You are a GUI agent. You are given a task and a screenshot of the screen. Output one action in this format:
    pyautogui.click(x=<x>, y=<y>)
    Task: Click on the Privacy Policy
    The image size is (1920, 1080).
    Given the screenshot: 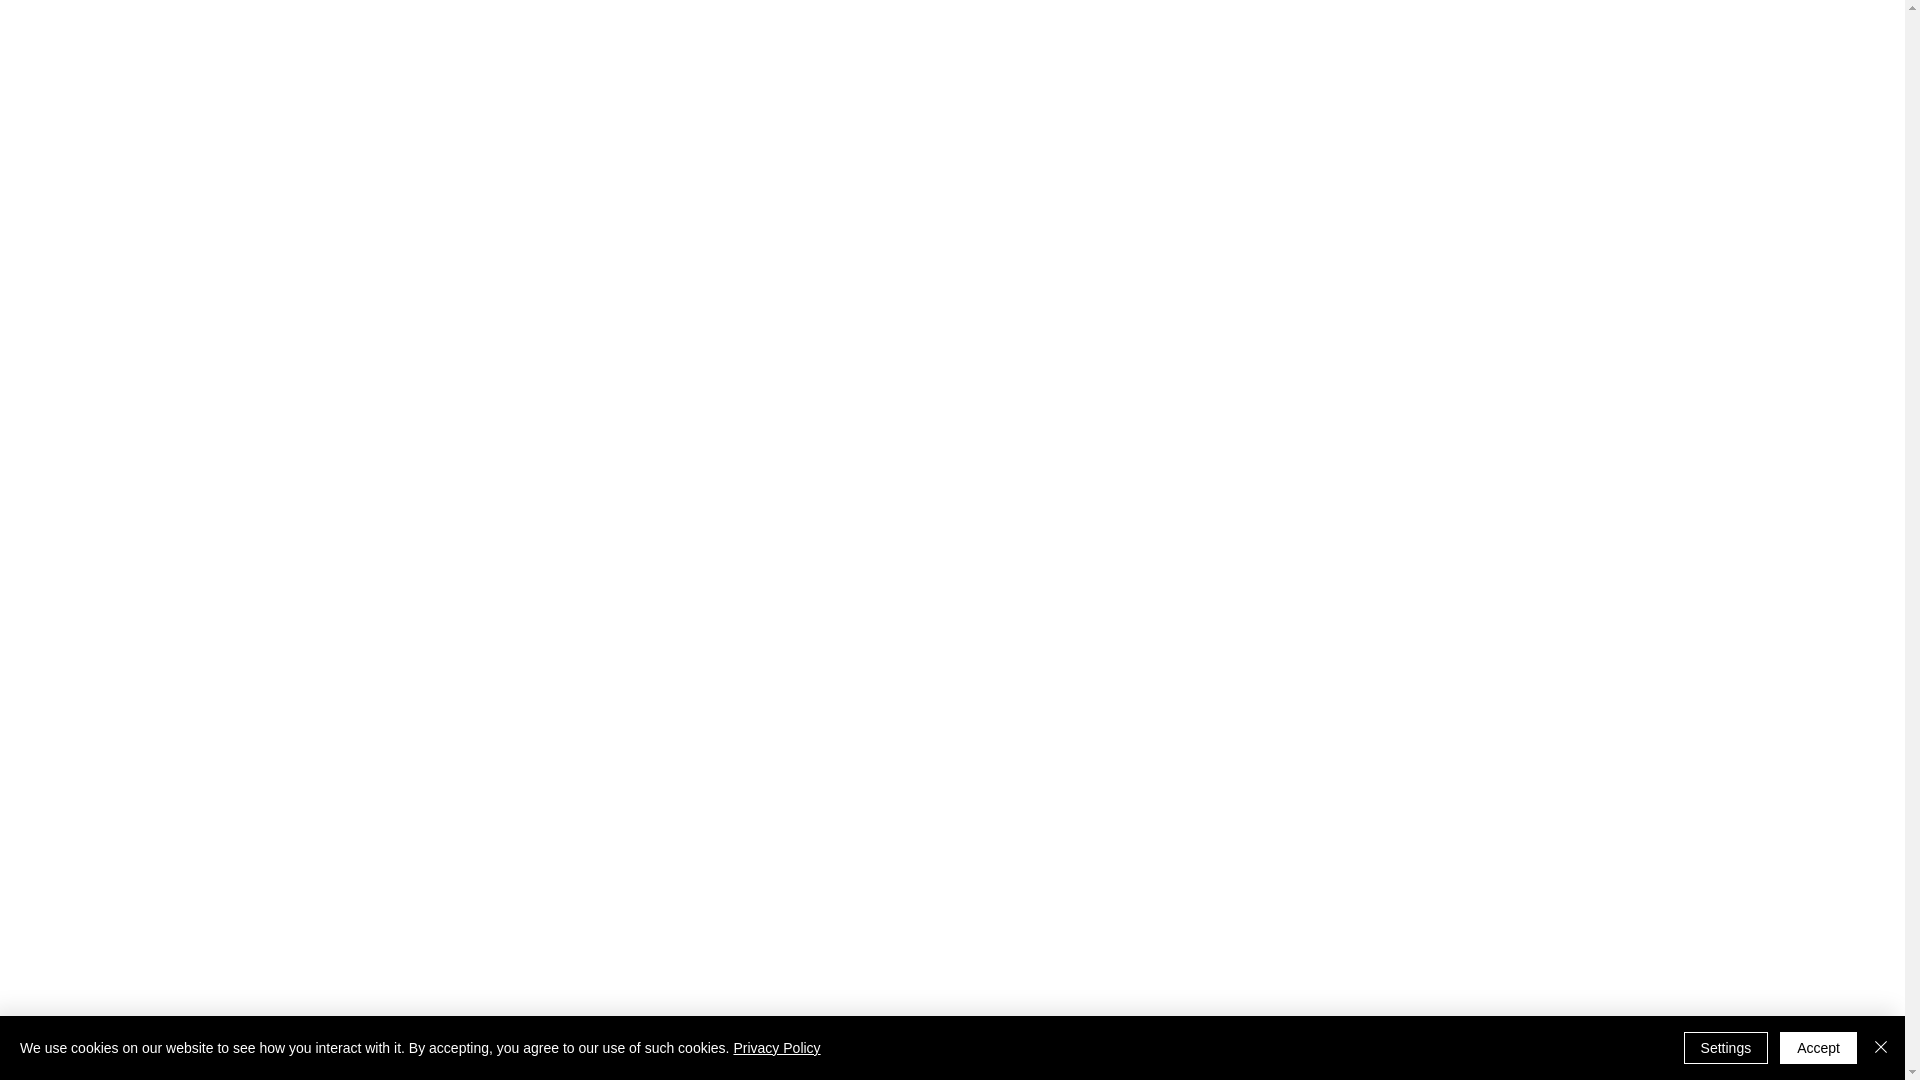 What is the action you would take?
    pyautogui.click(x=776, y=1048)
    